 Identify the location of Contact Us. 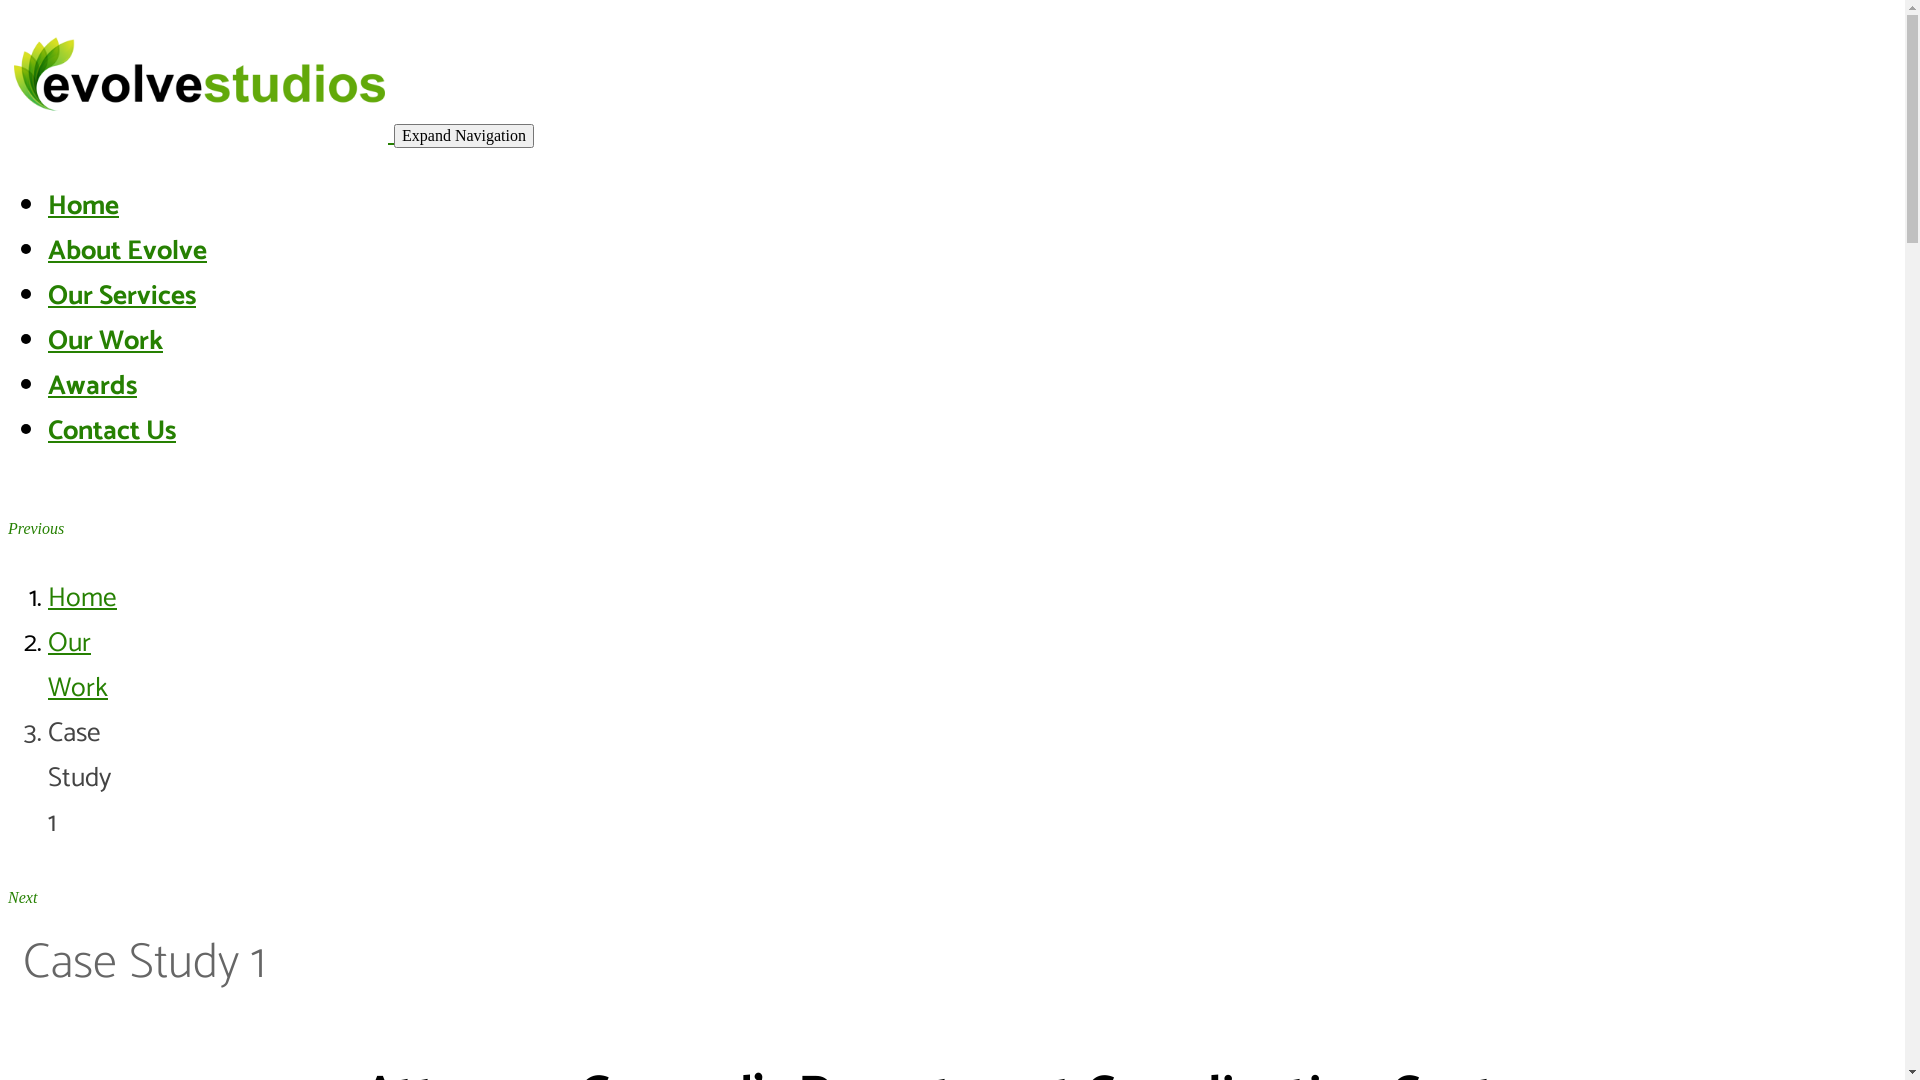
(112, 432).